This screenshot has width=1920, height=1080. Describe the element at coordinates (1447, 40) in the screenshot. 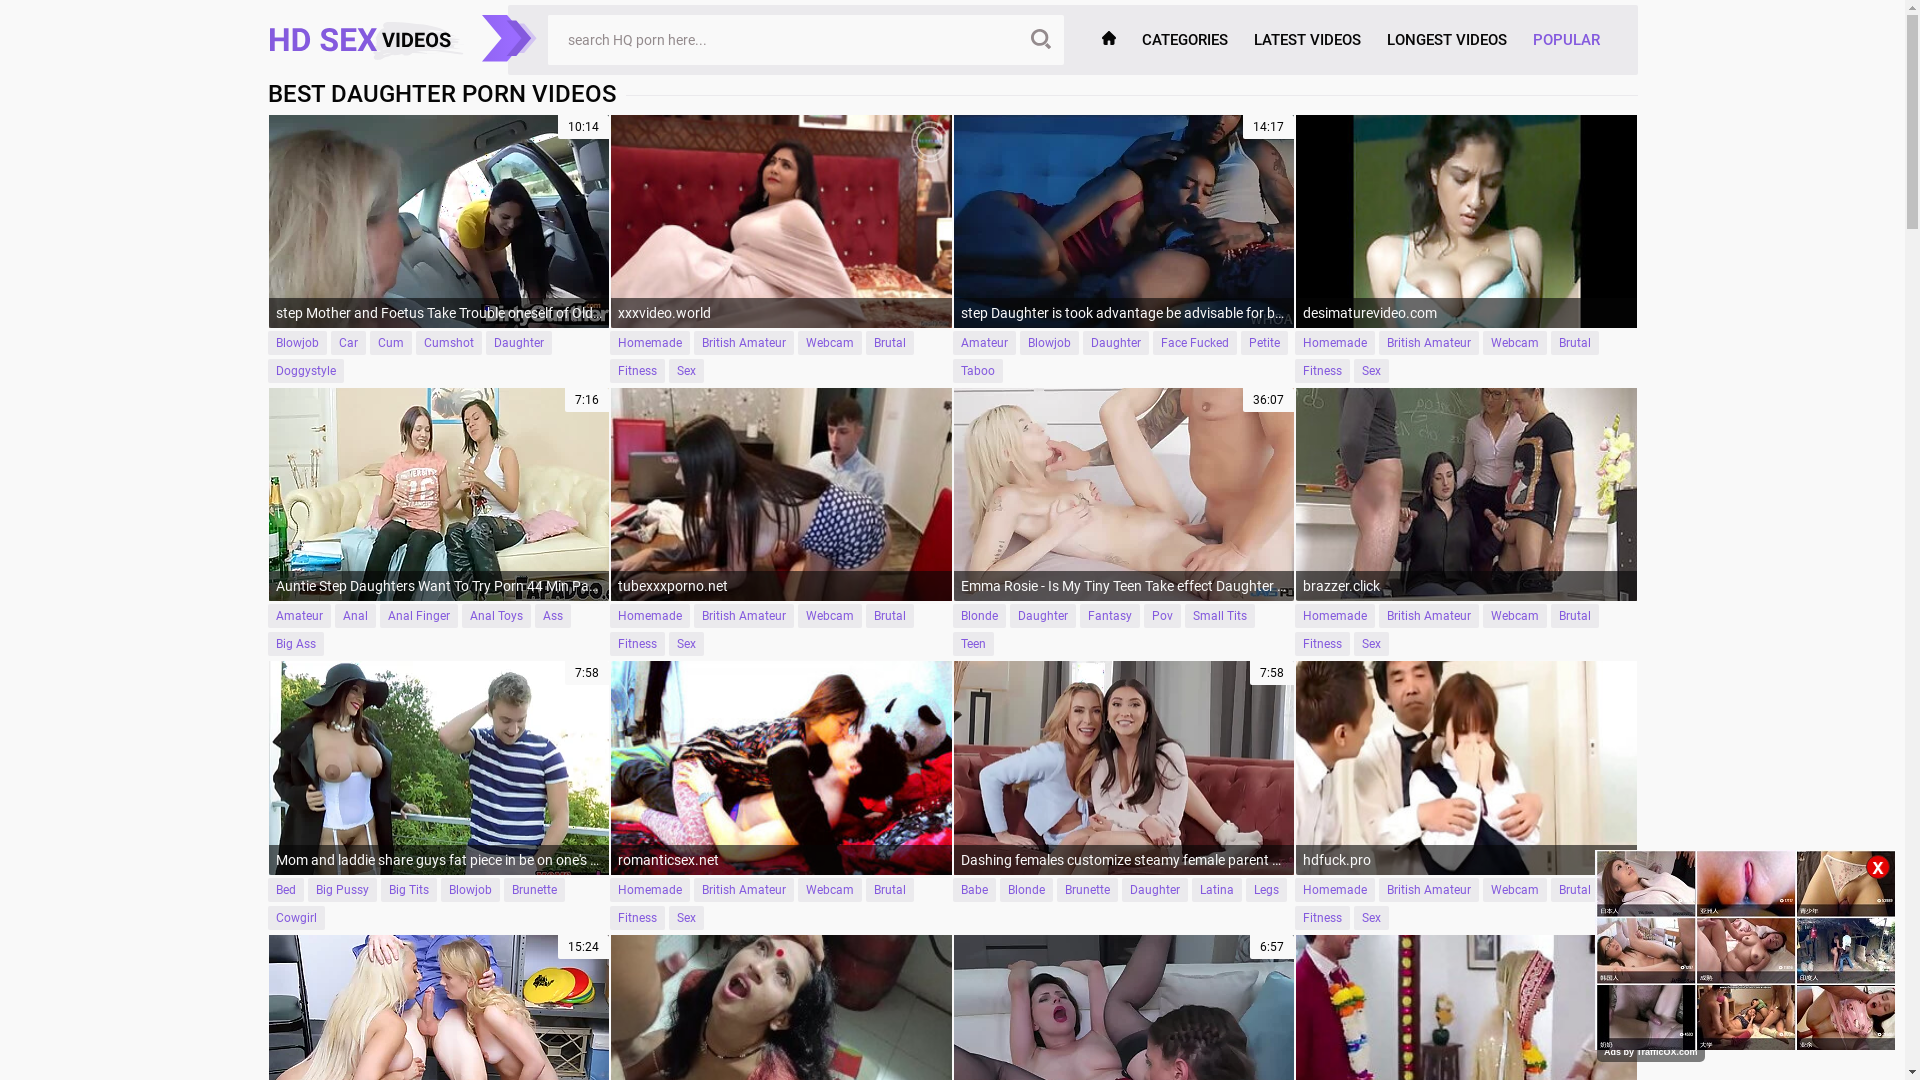

I see `LONGEST VIDEOS` at that location.